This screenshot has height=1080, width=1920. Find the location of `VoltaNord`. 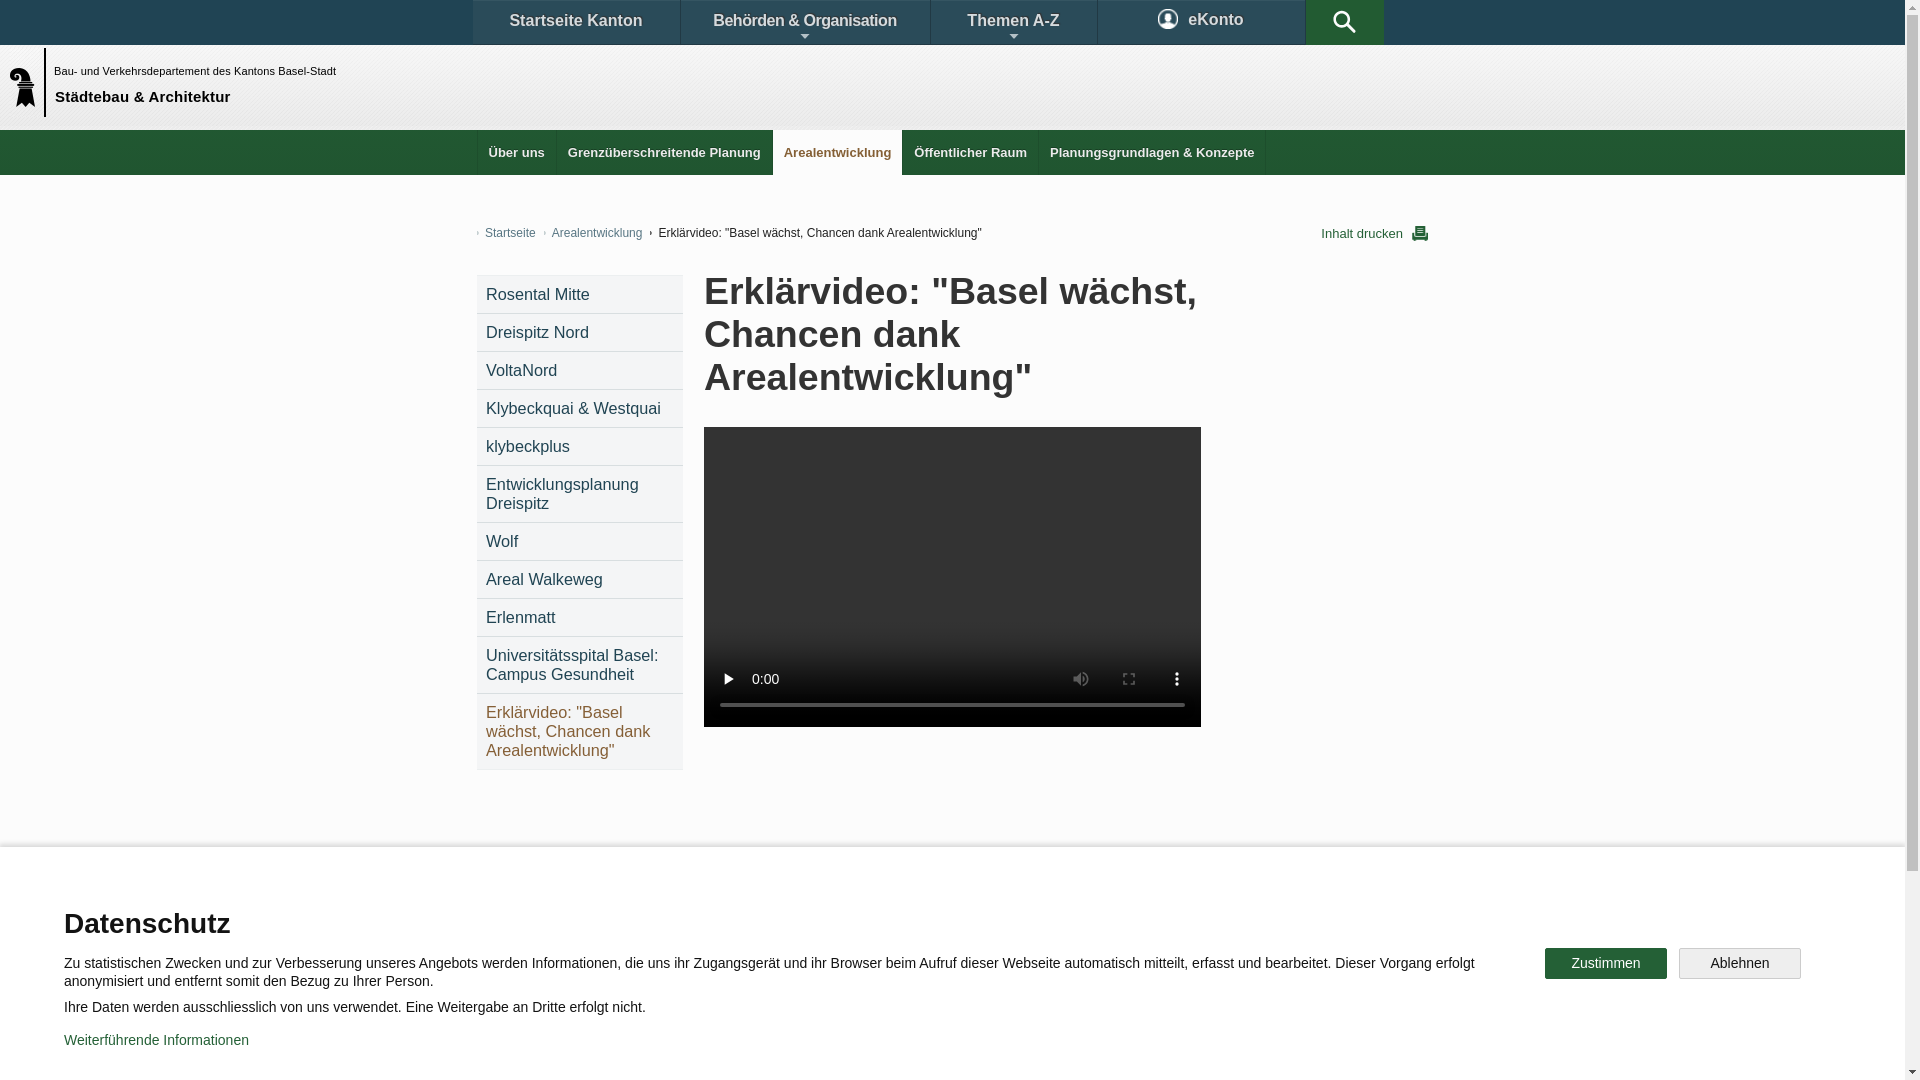

VoltaNord is located at coordinates (580, 370).